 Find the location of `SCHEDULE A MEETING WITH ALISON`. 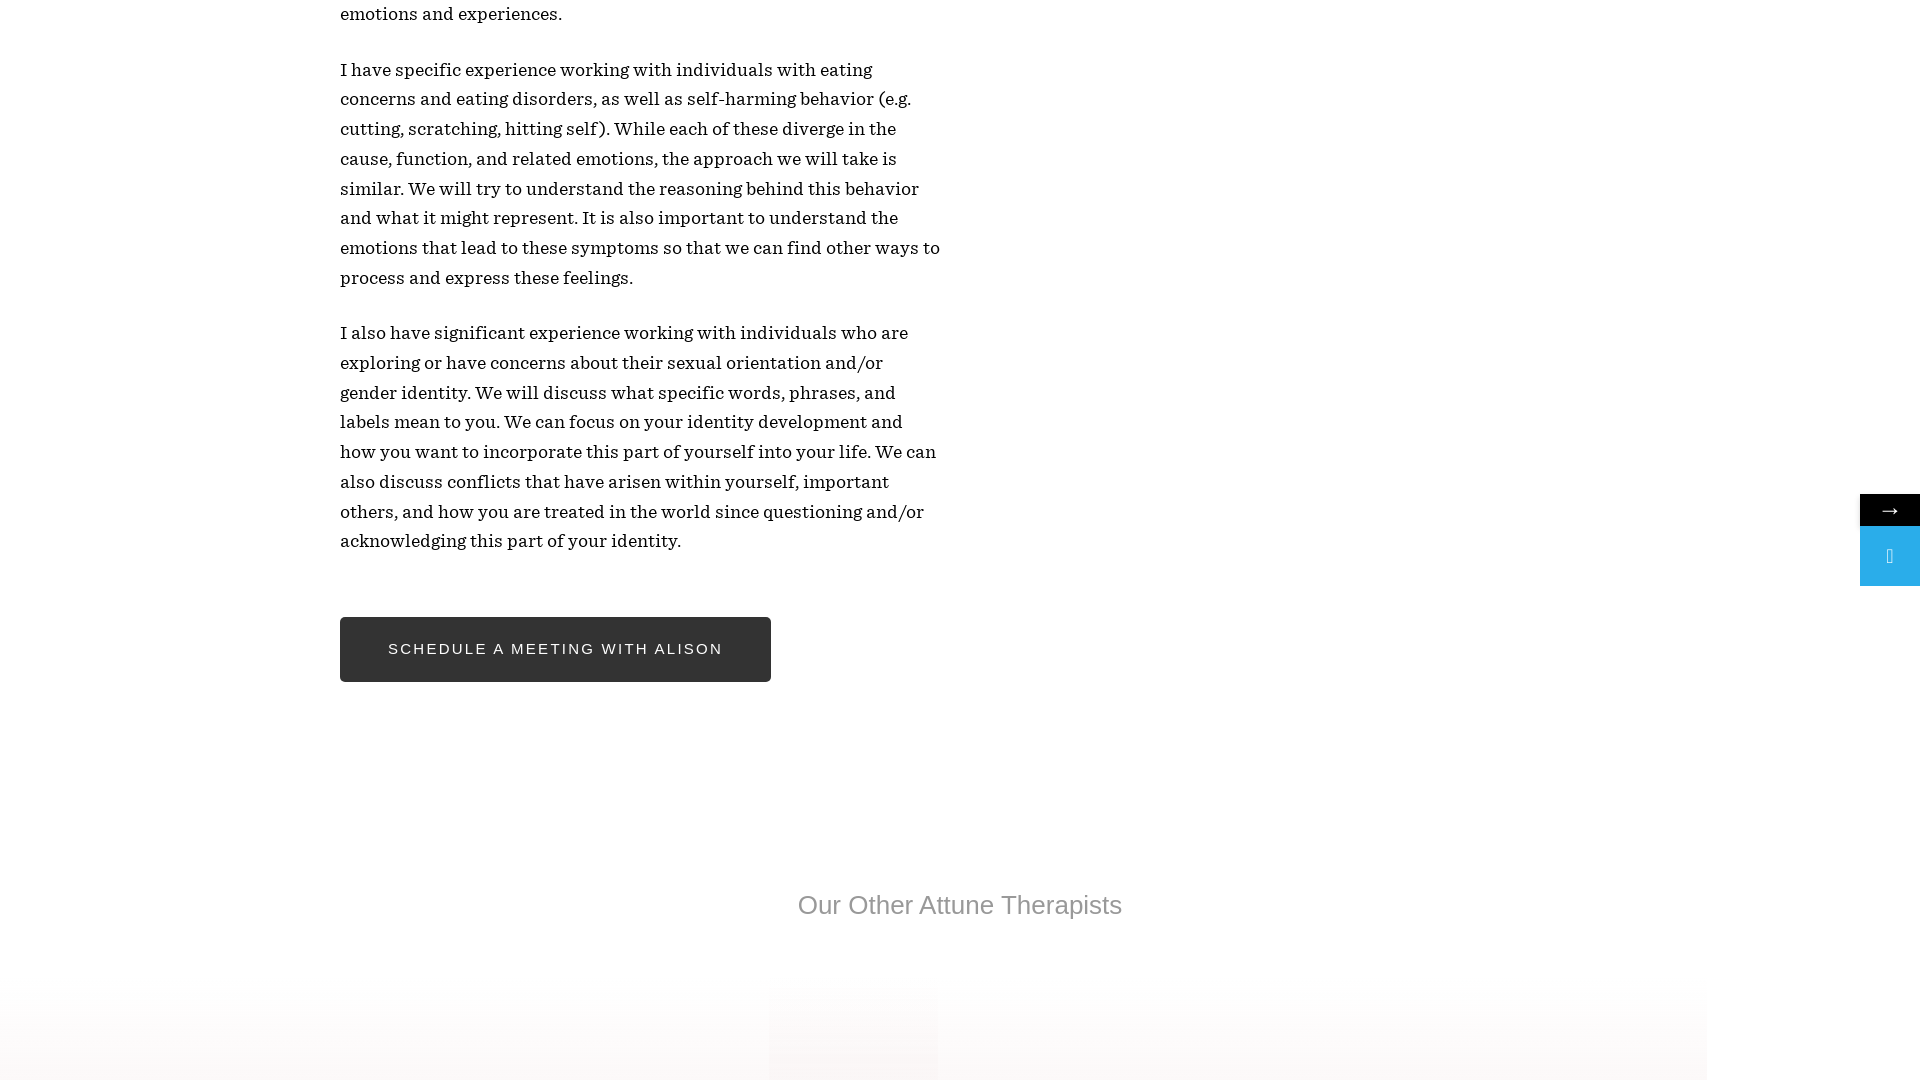

SCHEDULE A MEETING WITH ALISON is located at coordinates (555, 648).